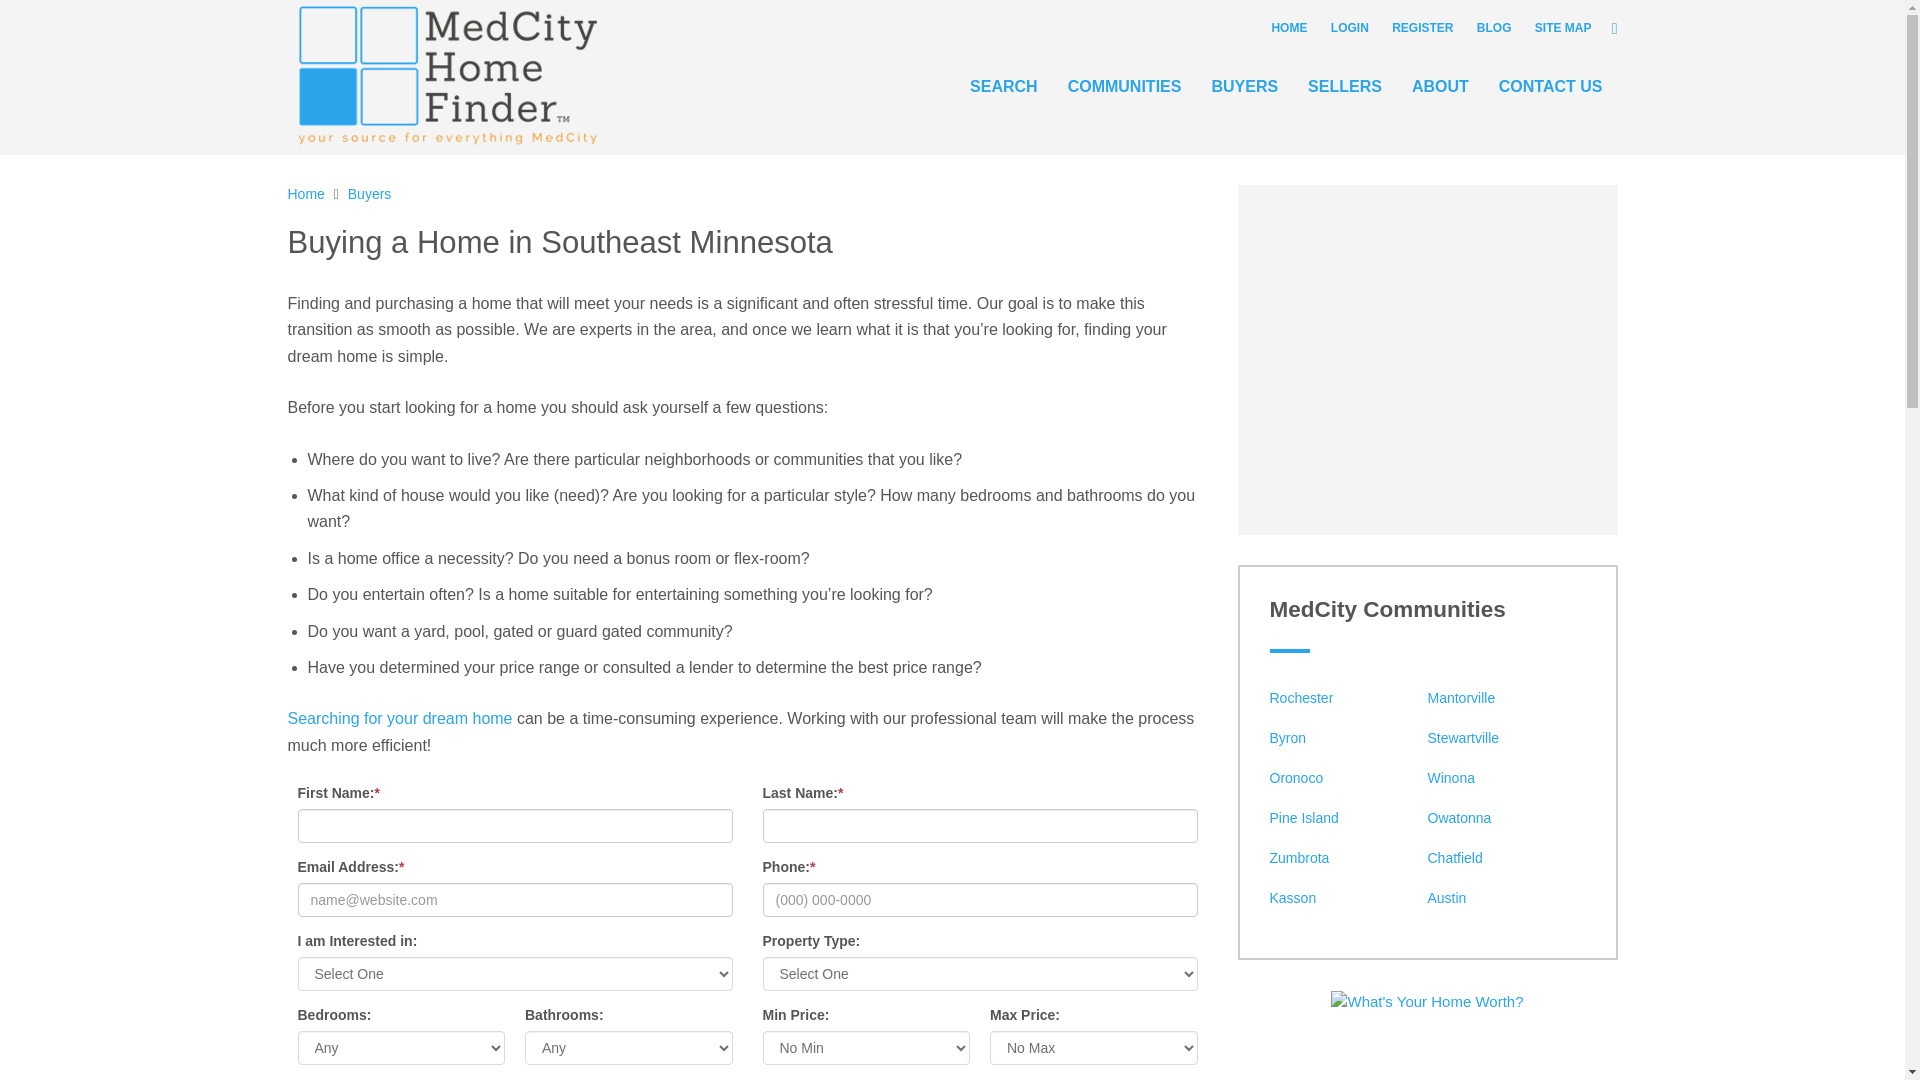 The height and width of the screenshot is (1080, 1920). Describe the element at coordinates (1003, 86) in the screenshot. I see `SEARCH` at that location.